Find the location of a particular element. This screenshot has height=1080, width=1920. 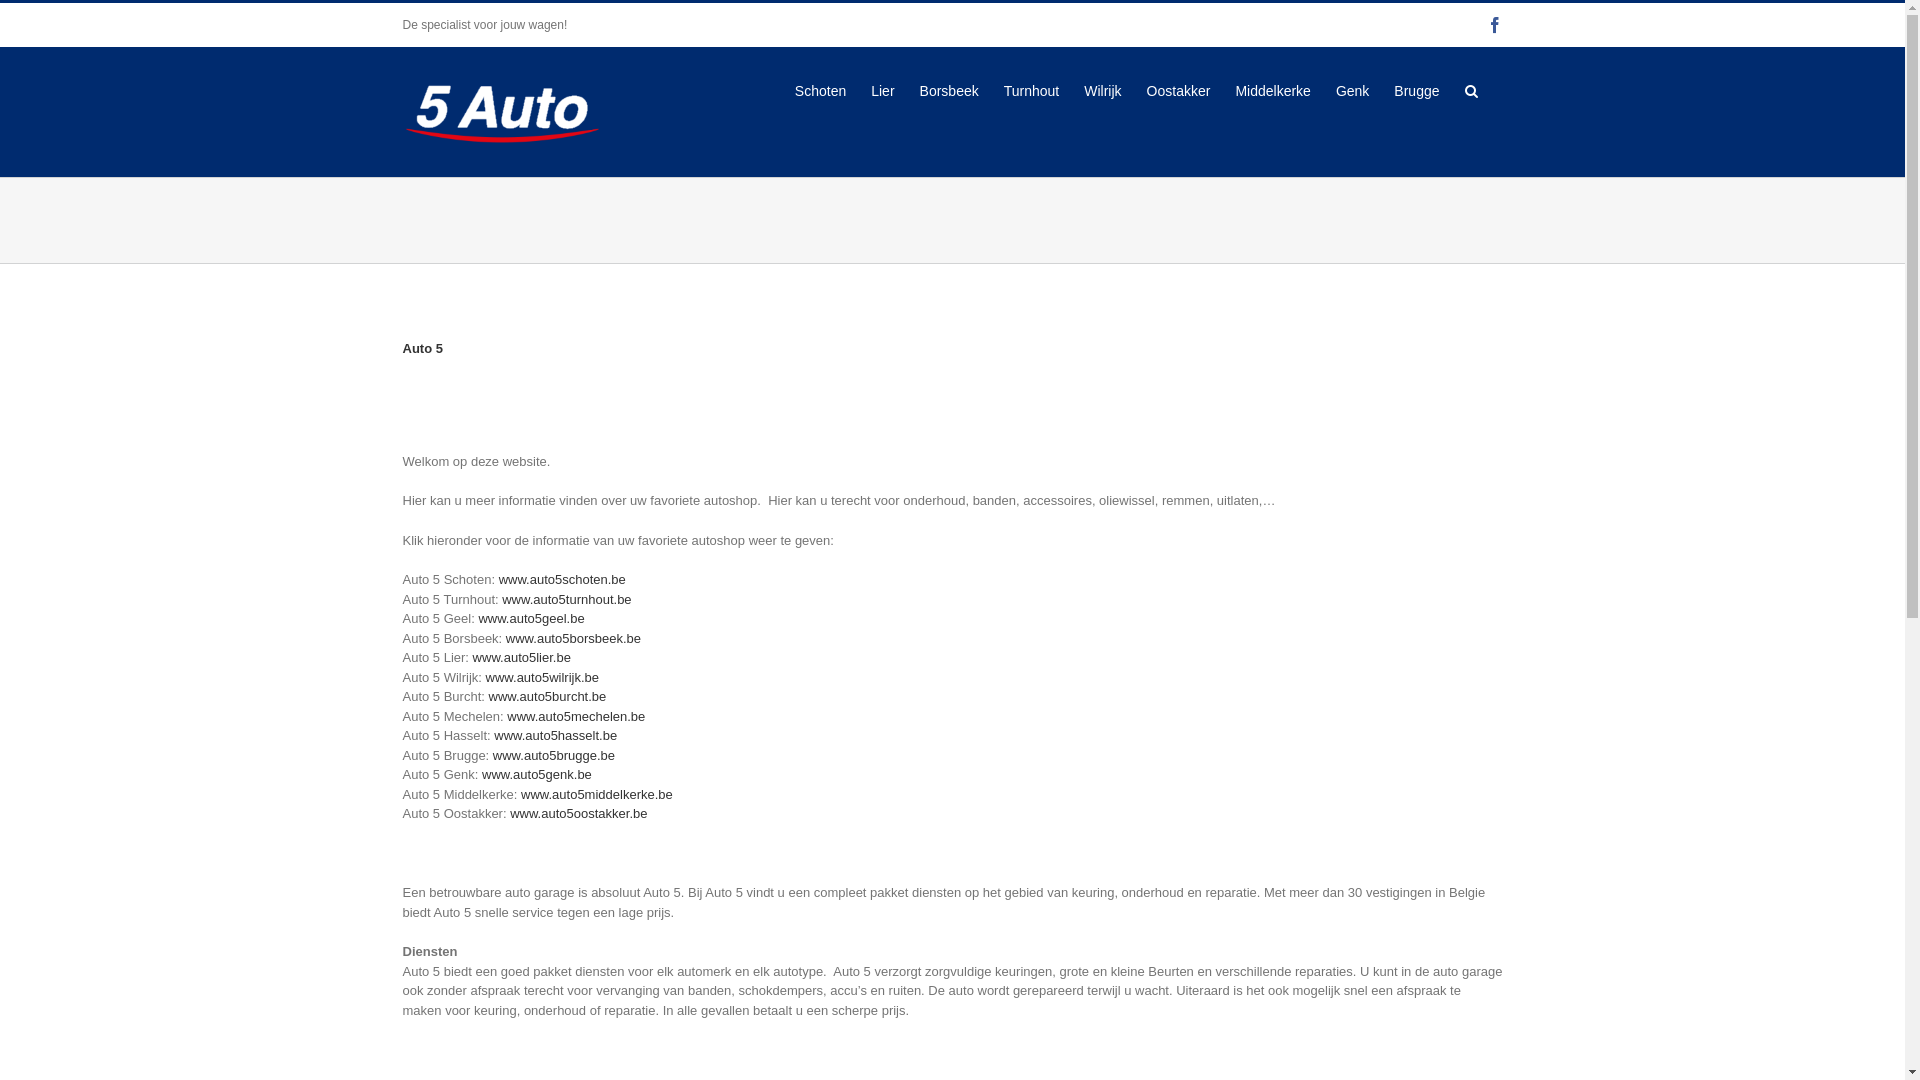

www.auto5lier.be is located at coordinates (522, 658).